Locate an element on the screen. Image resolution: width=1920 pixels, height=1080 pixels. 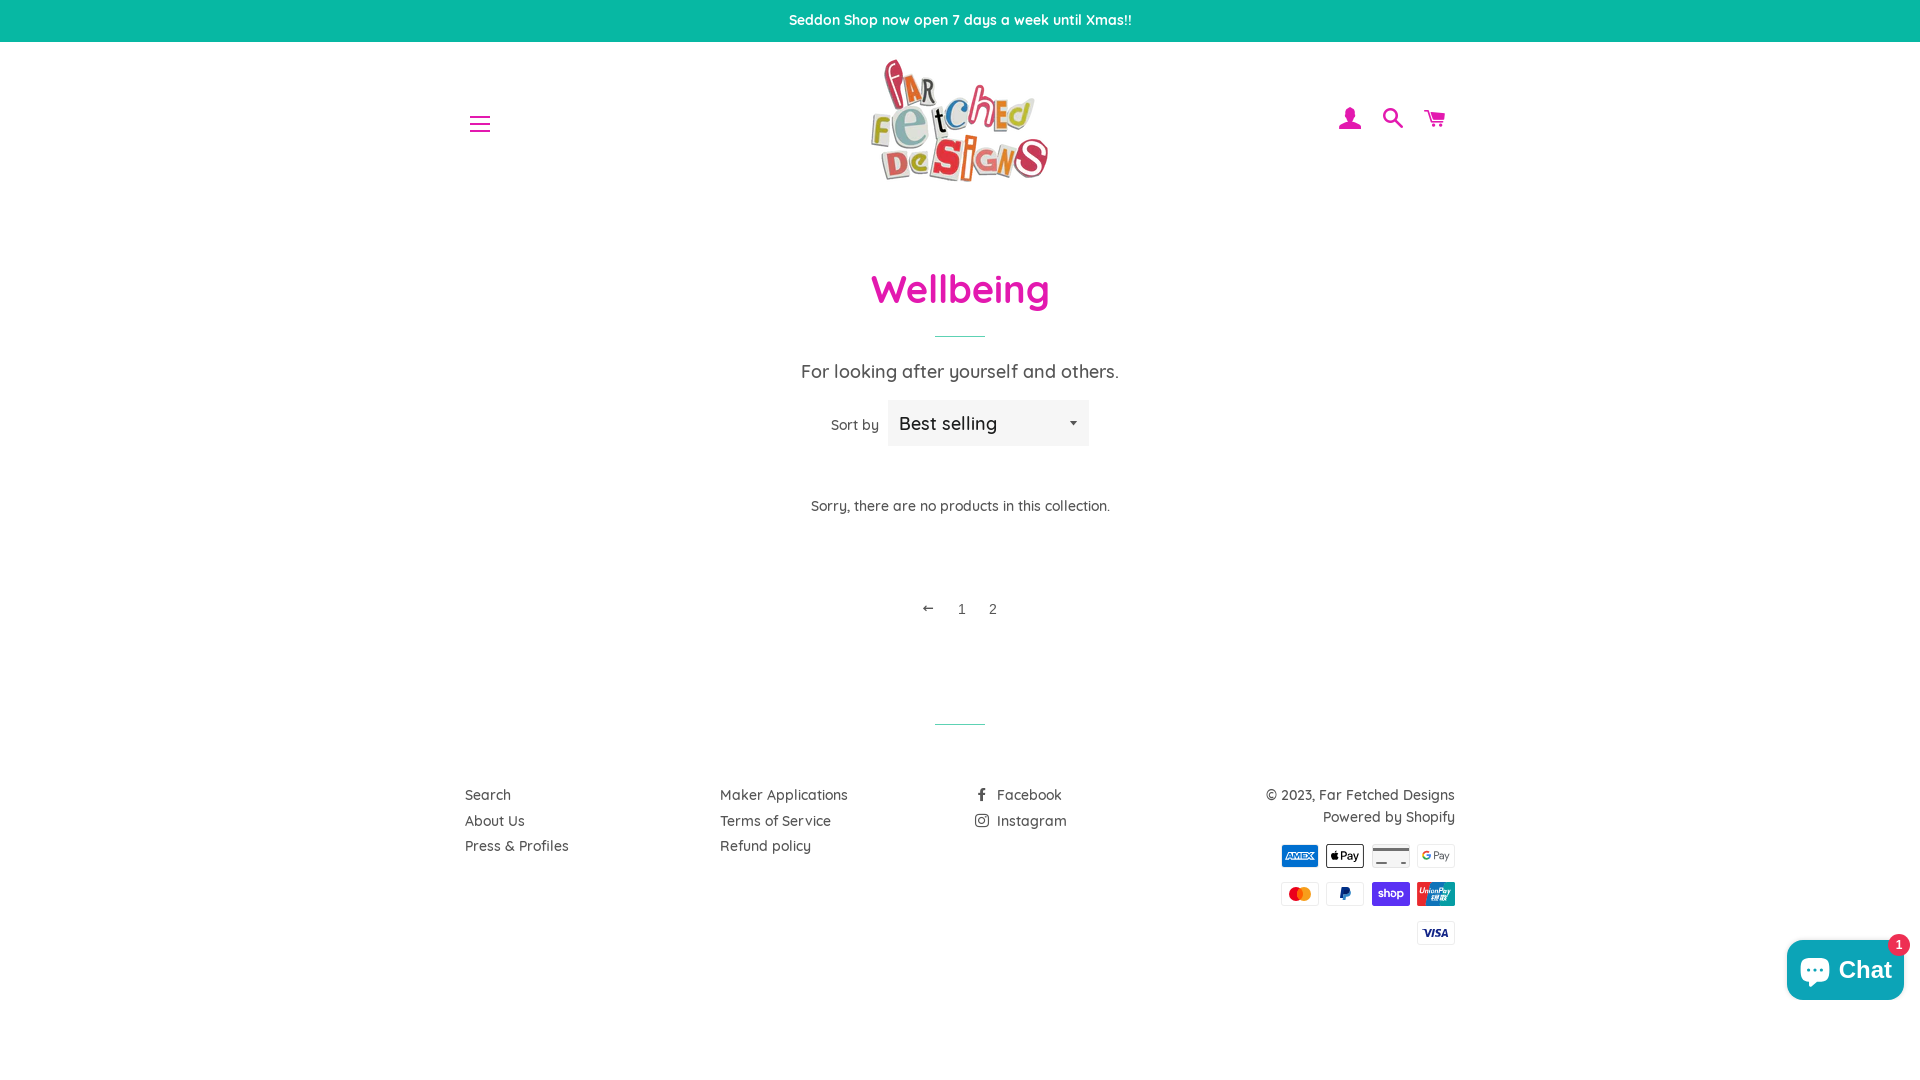
About Us is located at coordinates (495, 821).